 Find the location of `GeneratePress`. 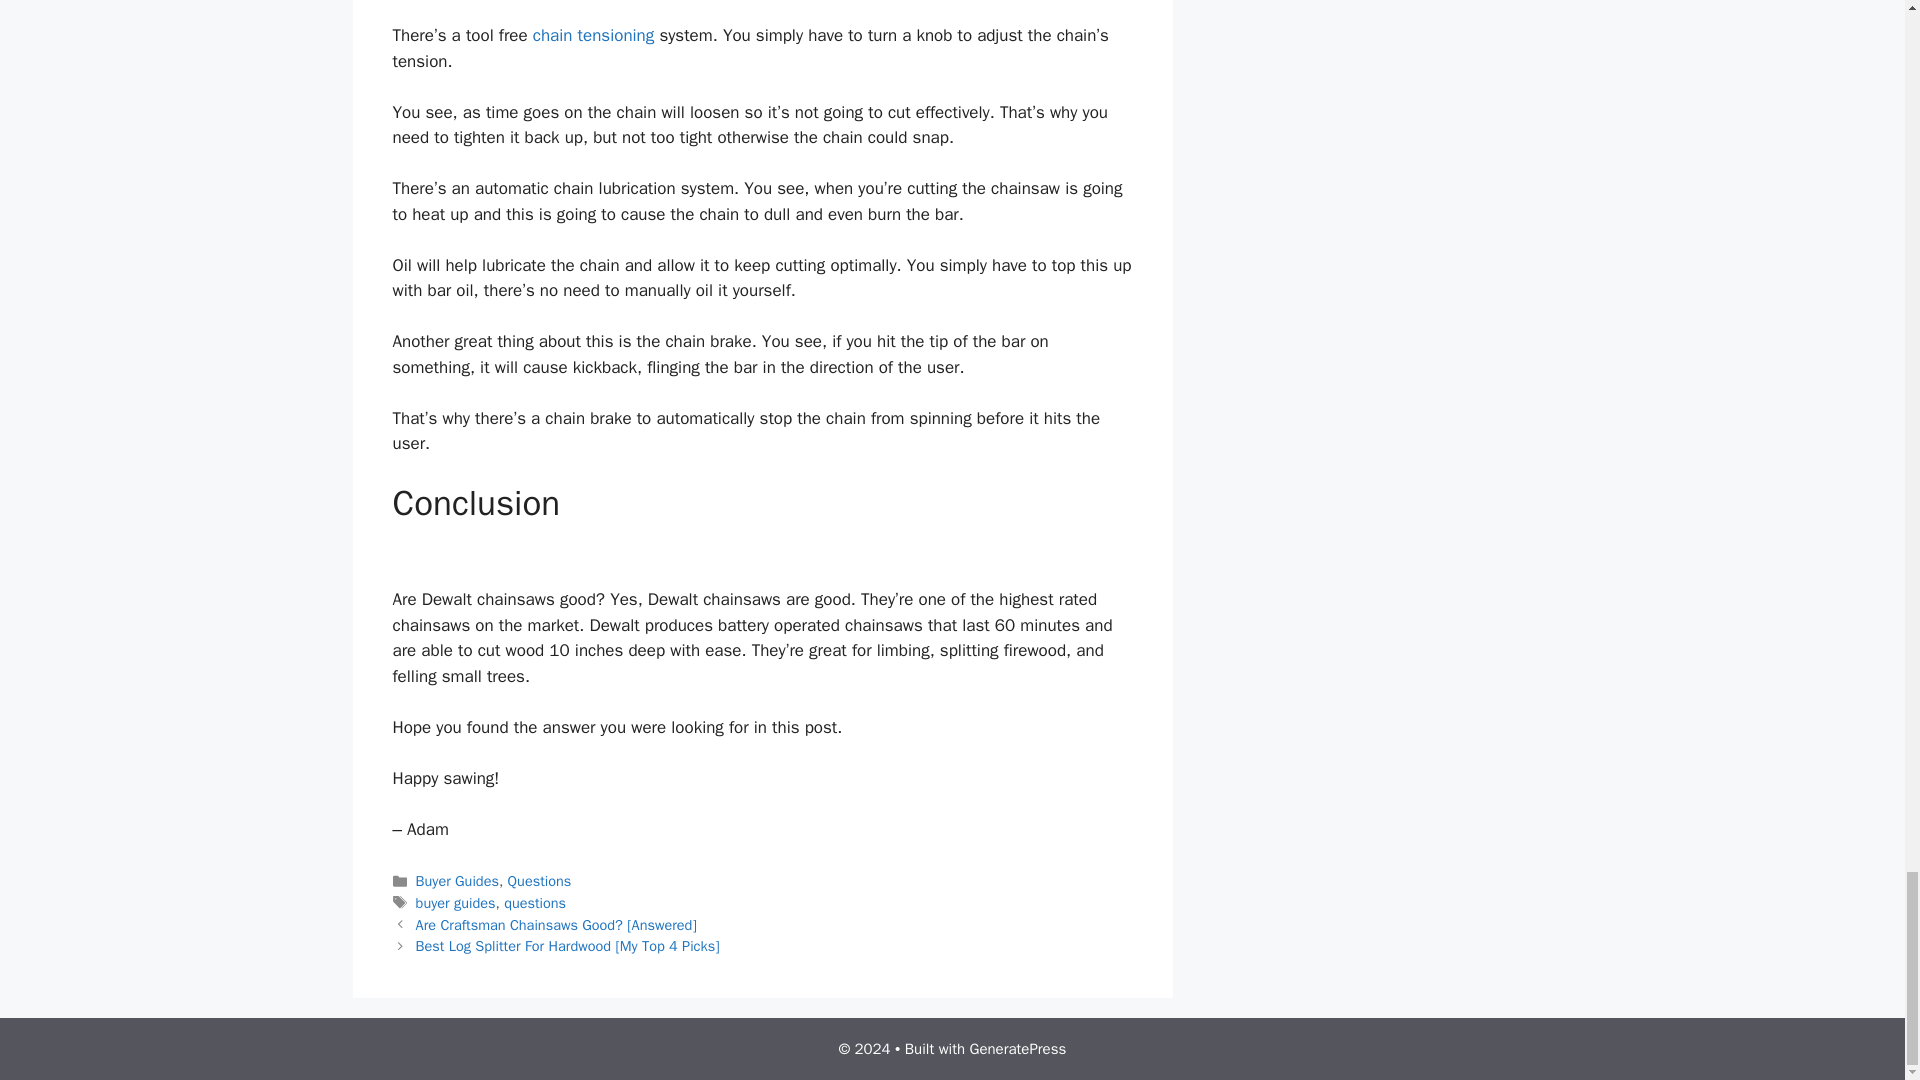

GeneratePress is located at coordinates (1018, 1049).